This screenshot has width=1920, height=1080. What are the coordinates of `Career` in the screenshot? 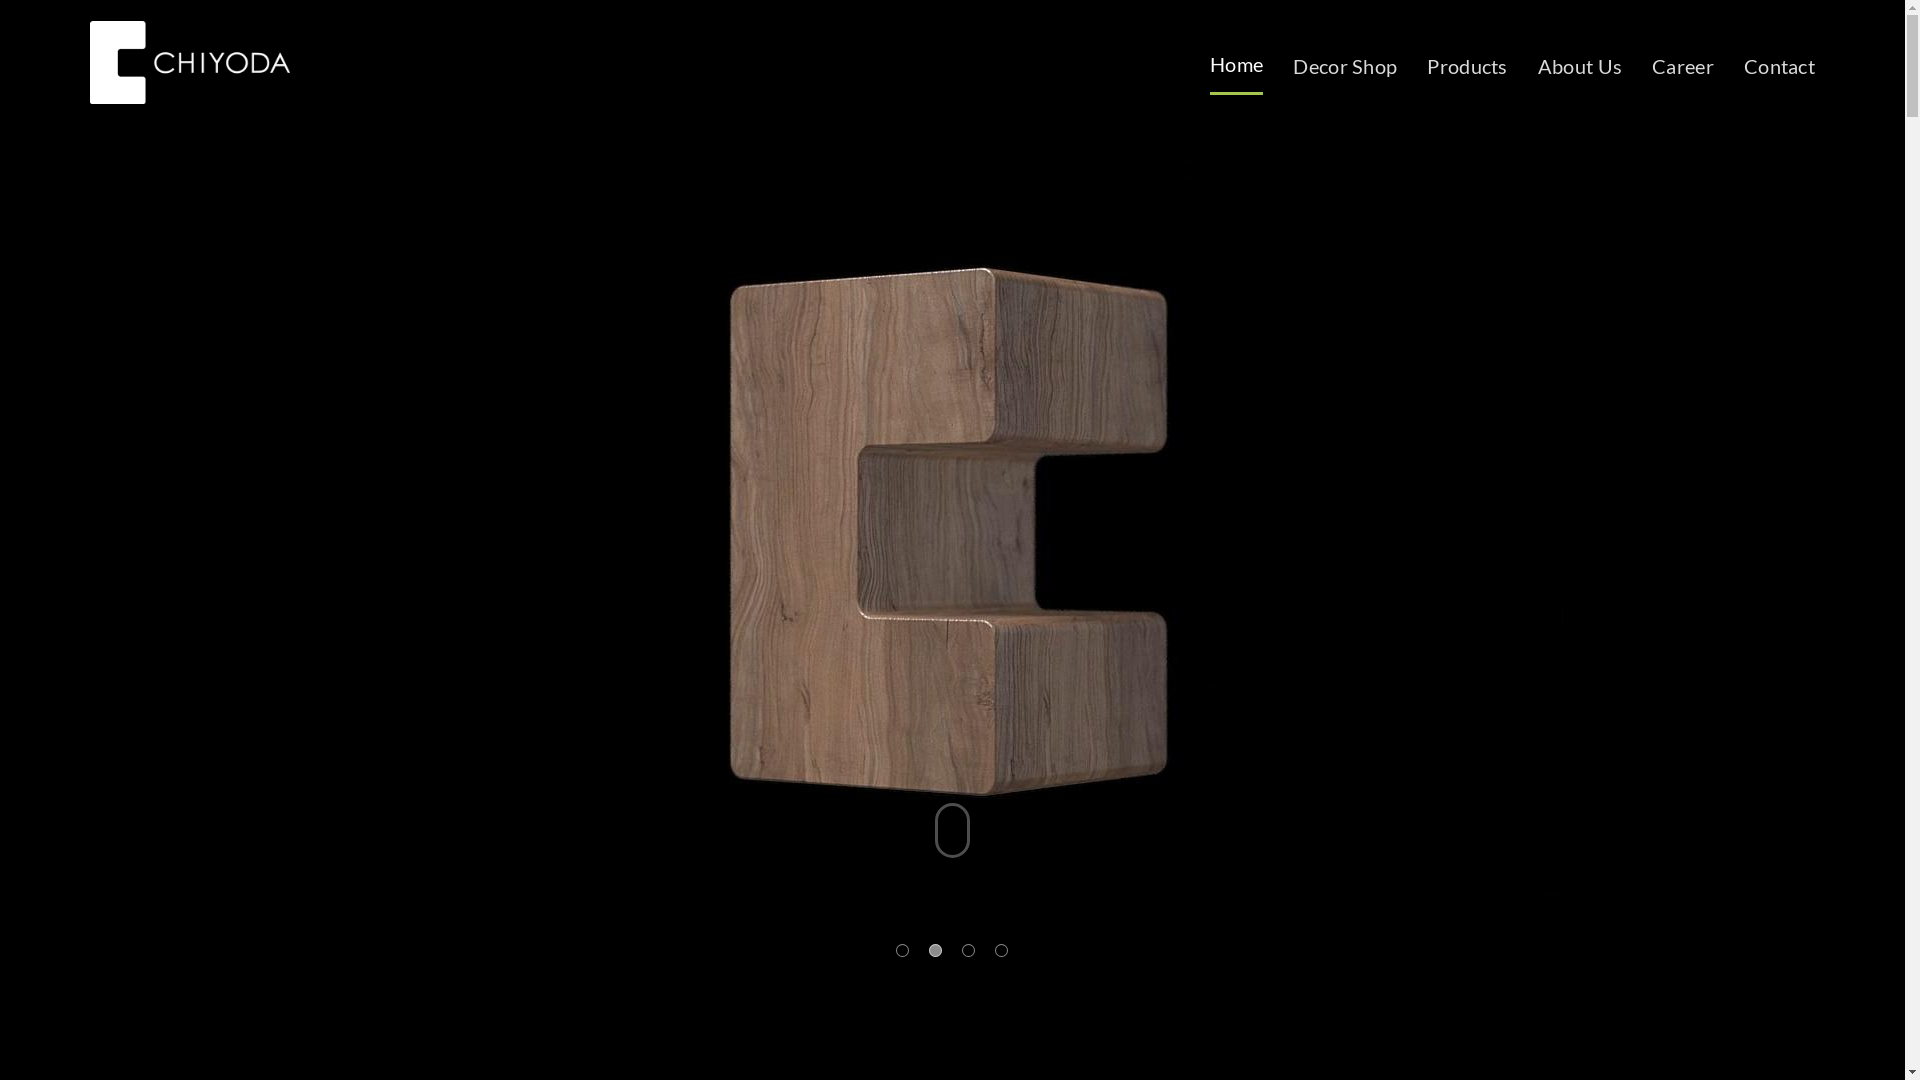 It's located at (1683, 71).